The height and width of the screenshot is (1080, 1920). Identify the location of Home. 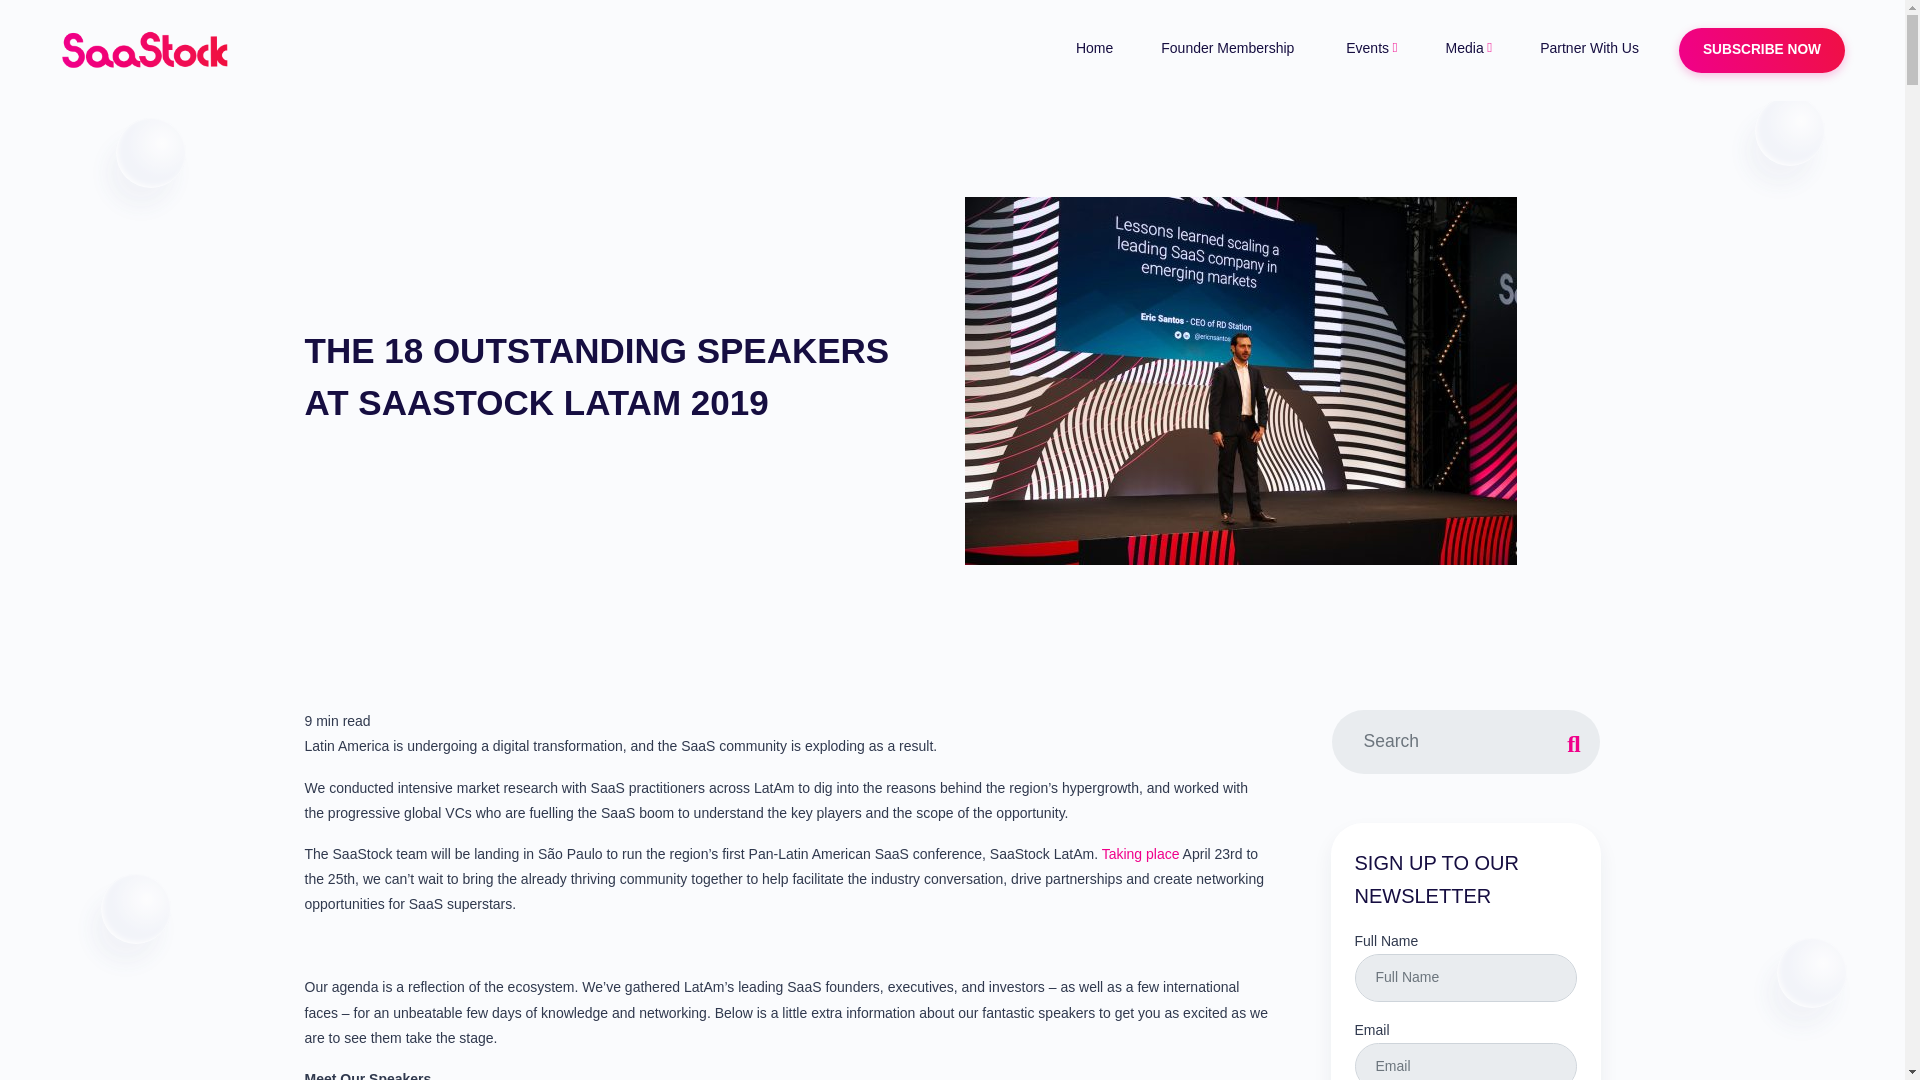
(1094, 48).